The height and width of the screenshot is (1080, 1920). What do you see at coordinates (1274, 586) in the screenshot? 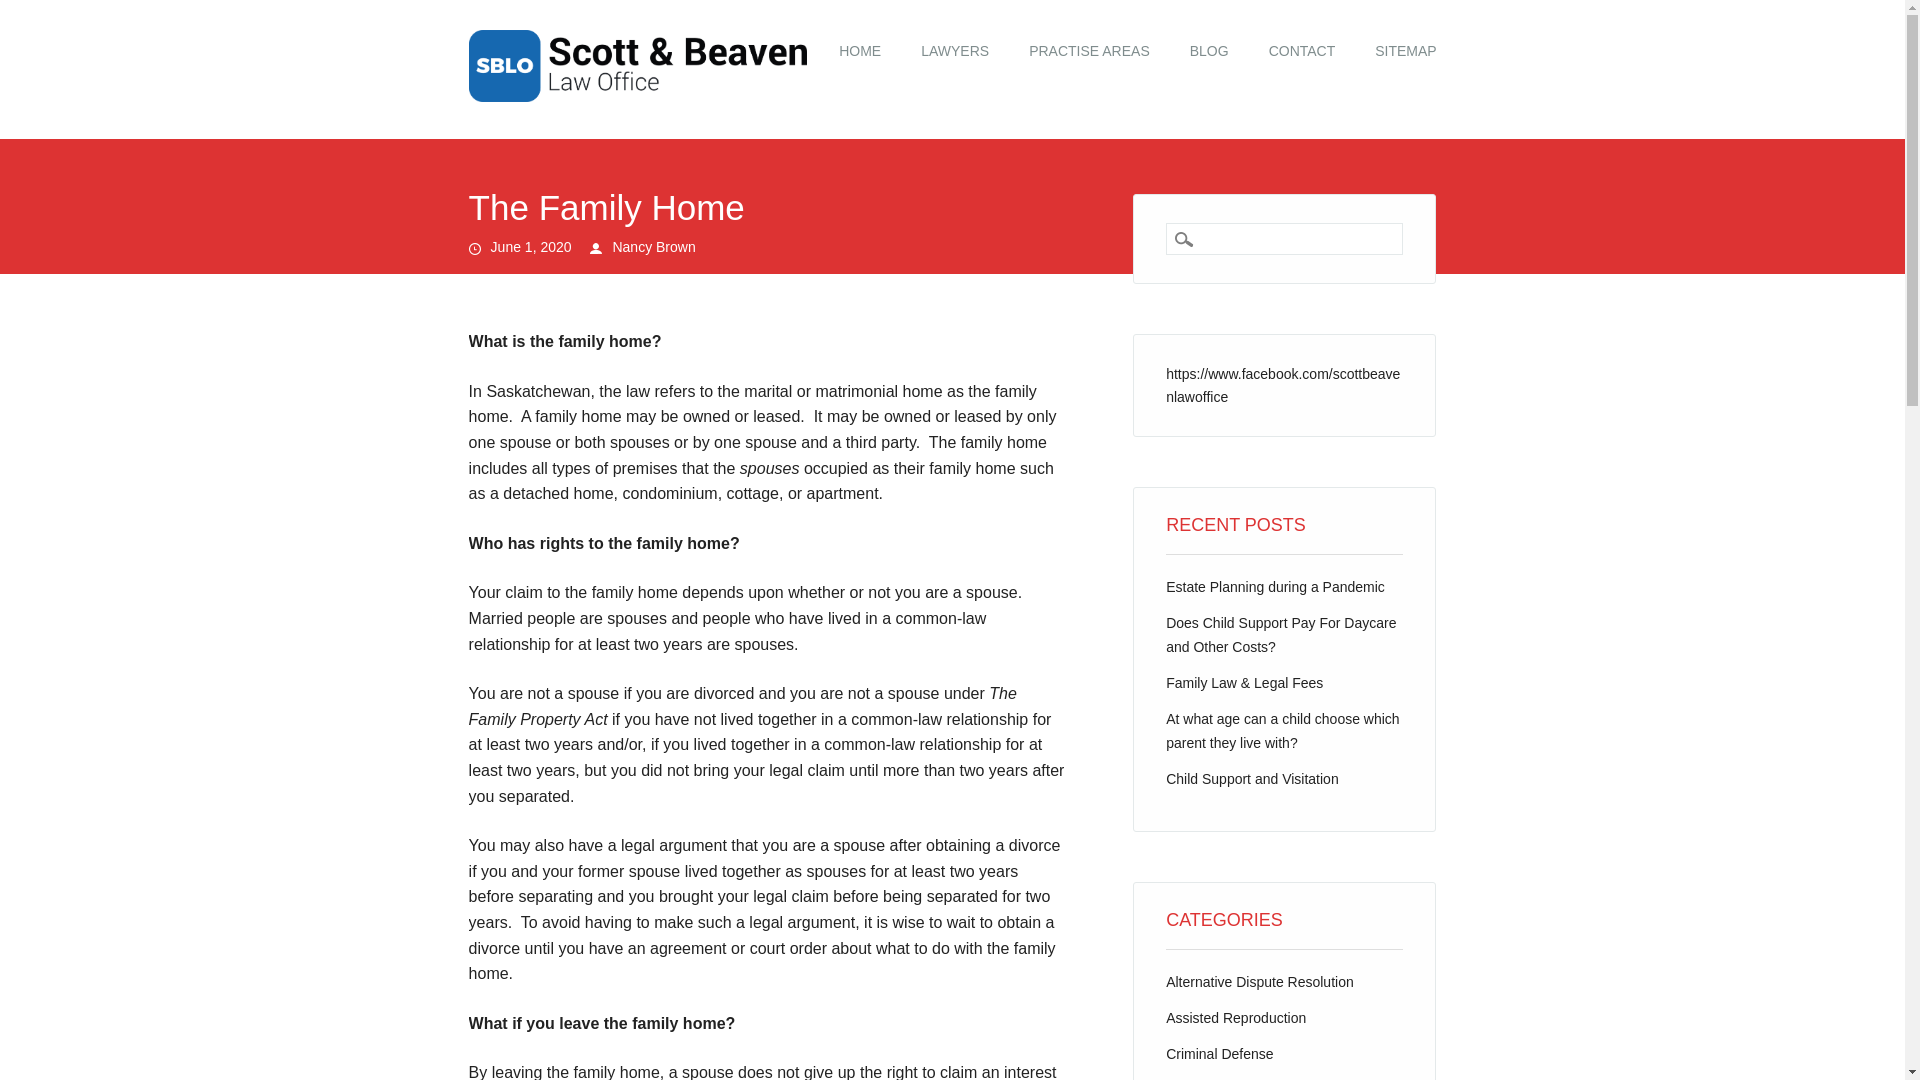
I see `Estate Planning during a Pandemic` at bounding box center [1274, 586].